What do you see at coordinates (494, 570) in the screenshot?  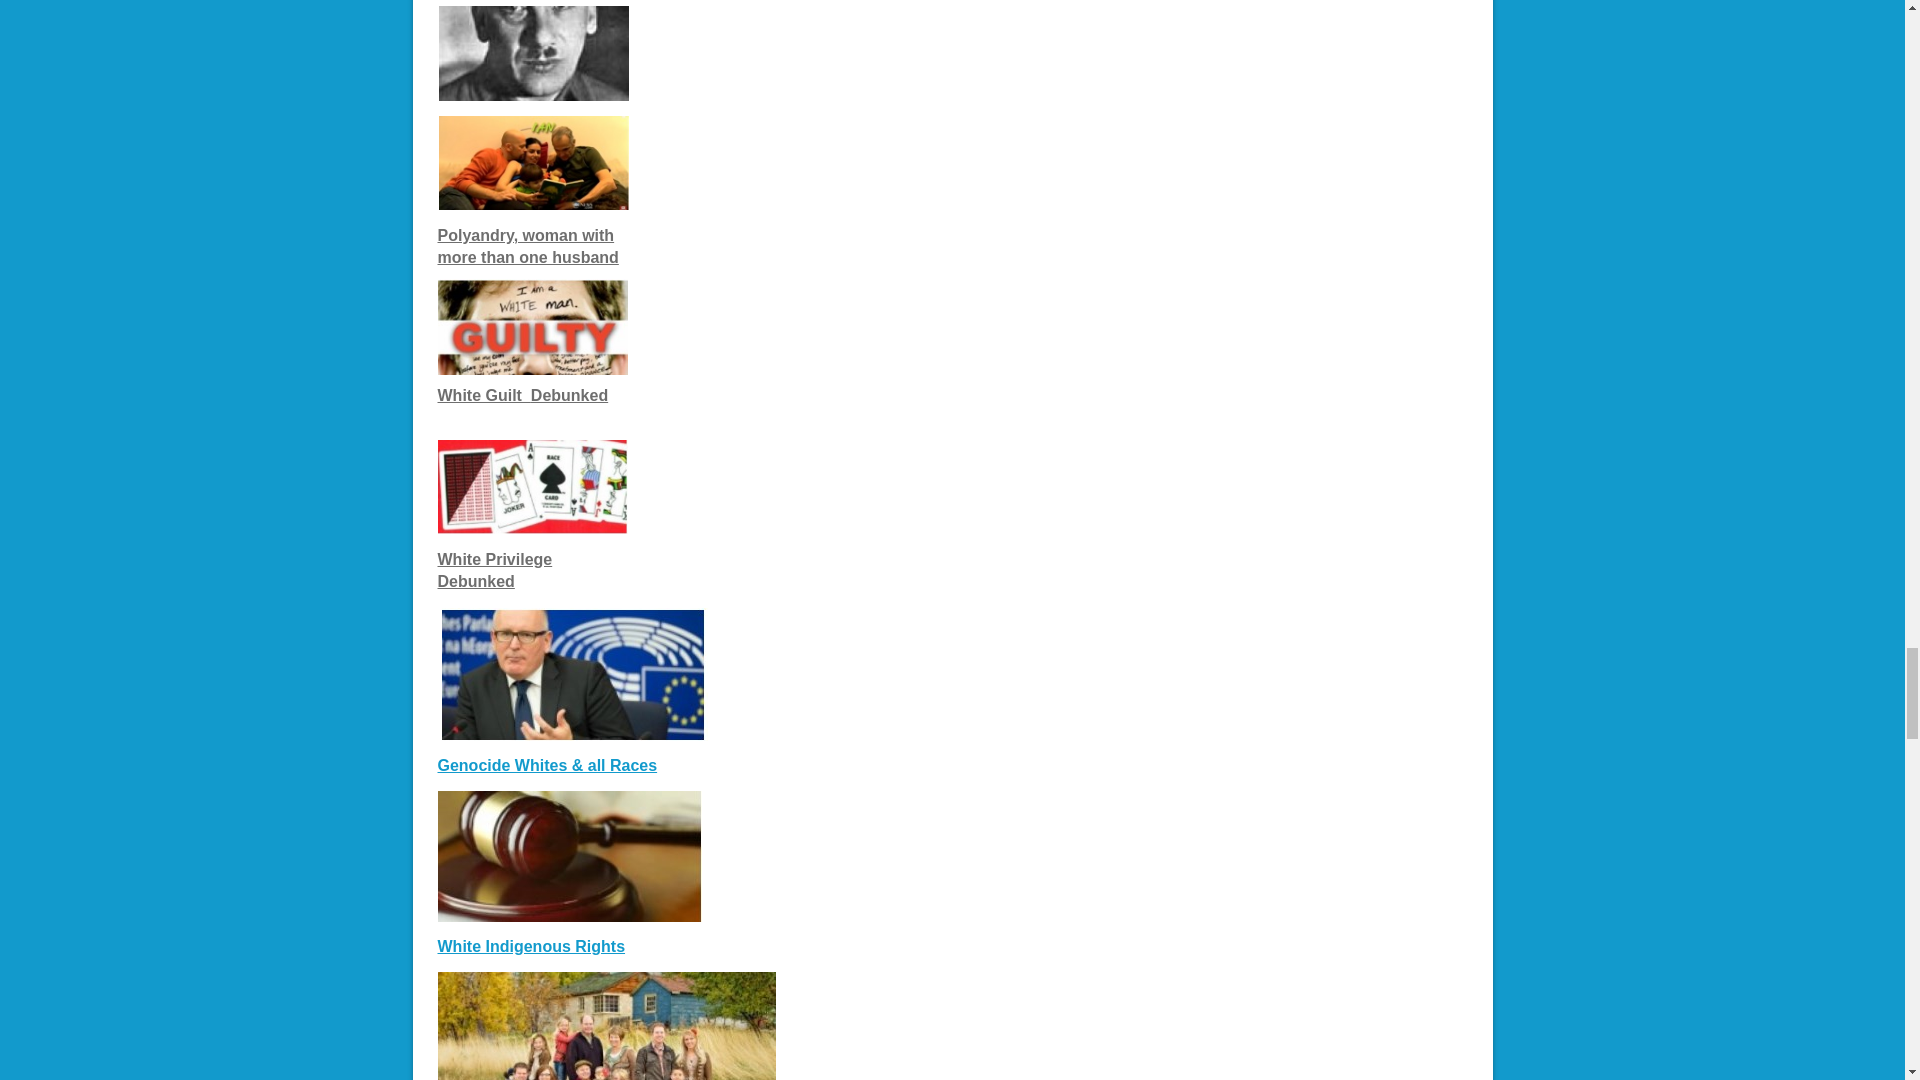 I see `White Privilege Debunked` at bounding box center [494, 570].